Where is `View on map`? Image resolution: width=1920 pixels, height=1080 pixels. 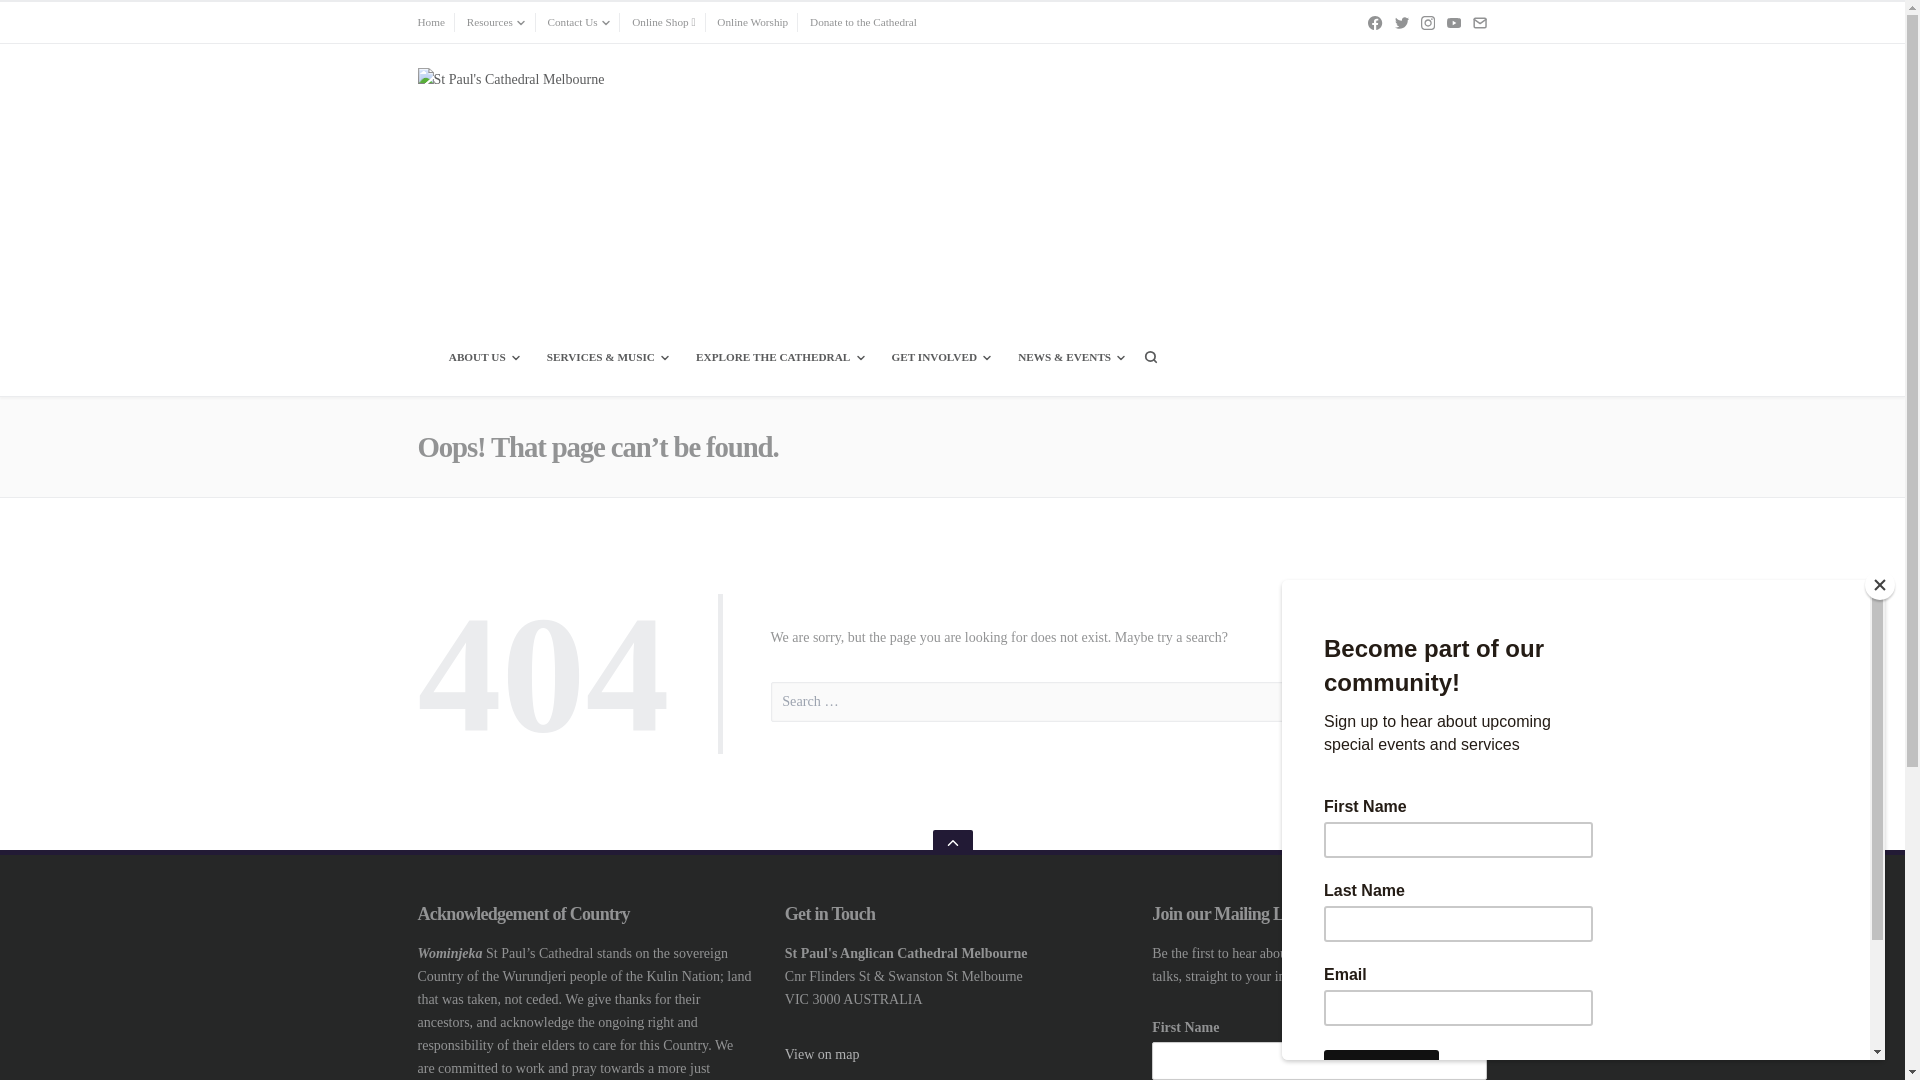 View on map is located at coordinates (822, 1054).